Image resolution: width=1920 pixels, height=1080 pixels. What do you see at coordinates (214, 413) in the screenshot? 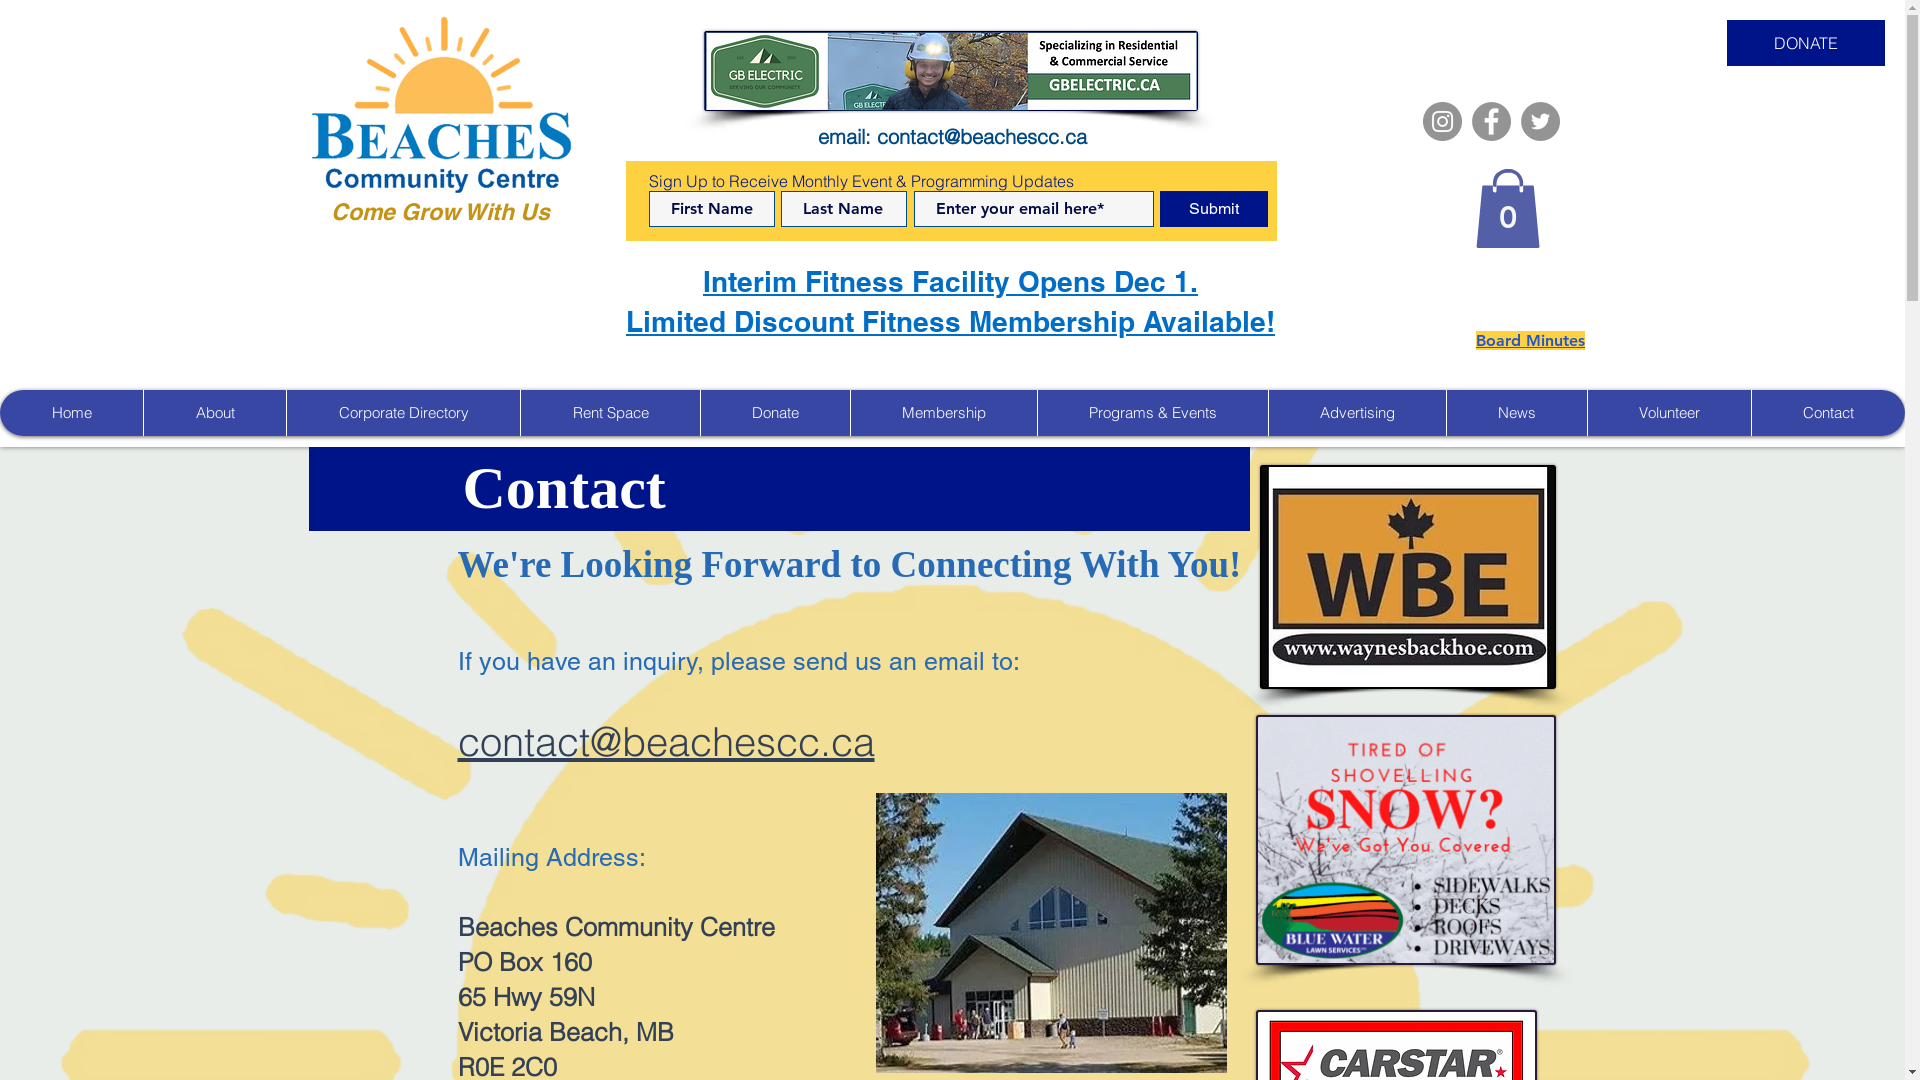
I see `About` at bounding box center [214, 413].